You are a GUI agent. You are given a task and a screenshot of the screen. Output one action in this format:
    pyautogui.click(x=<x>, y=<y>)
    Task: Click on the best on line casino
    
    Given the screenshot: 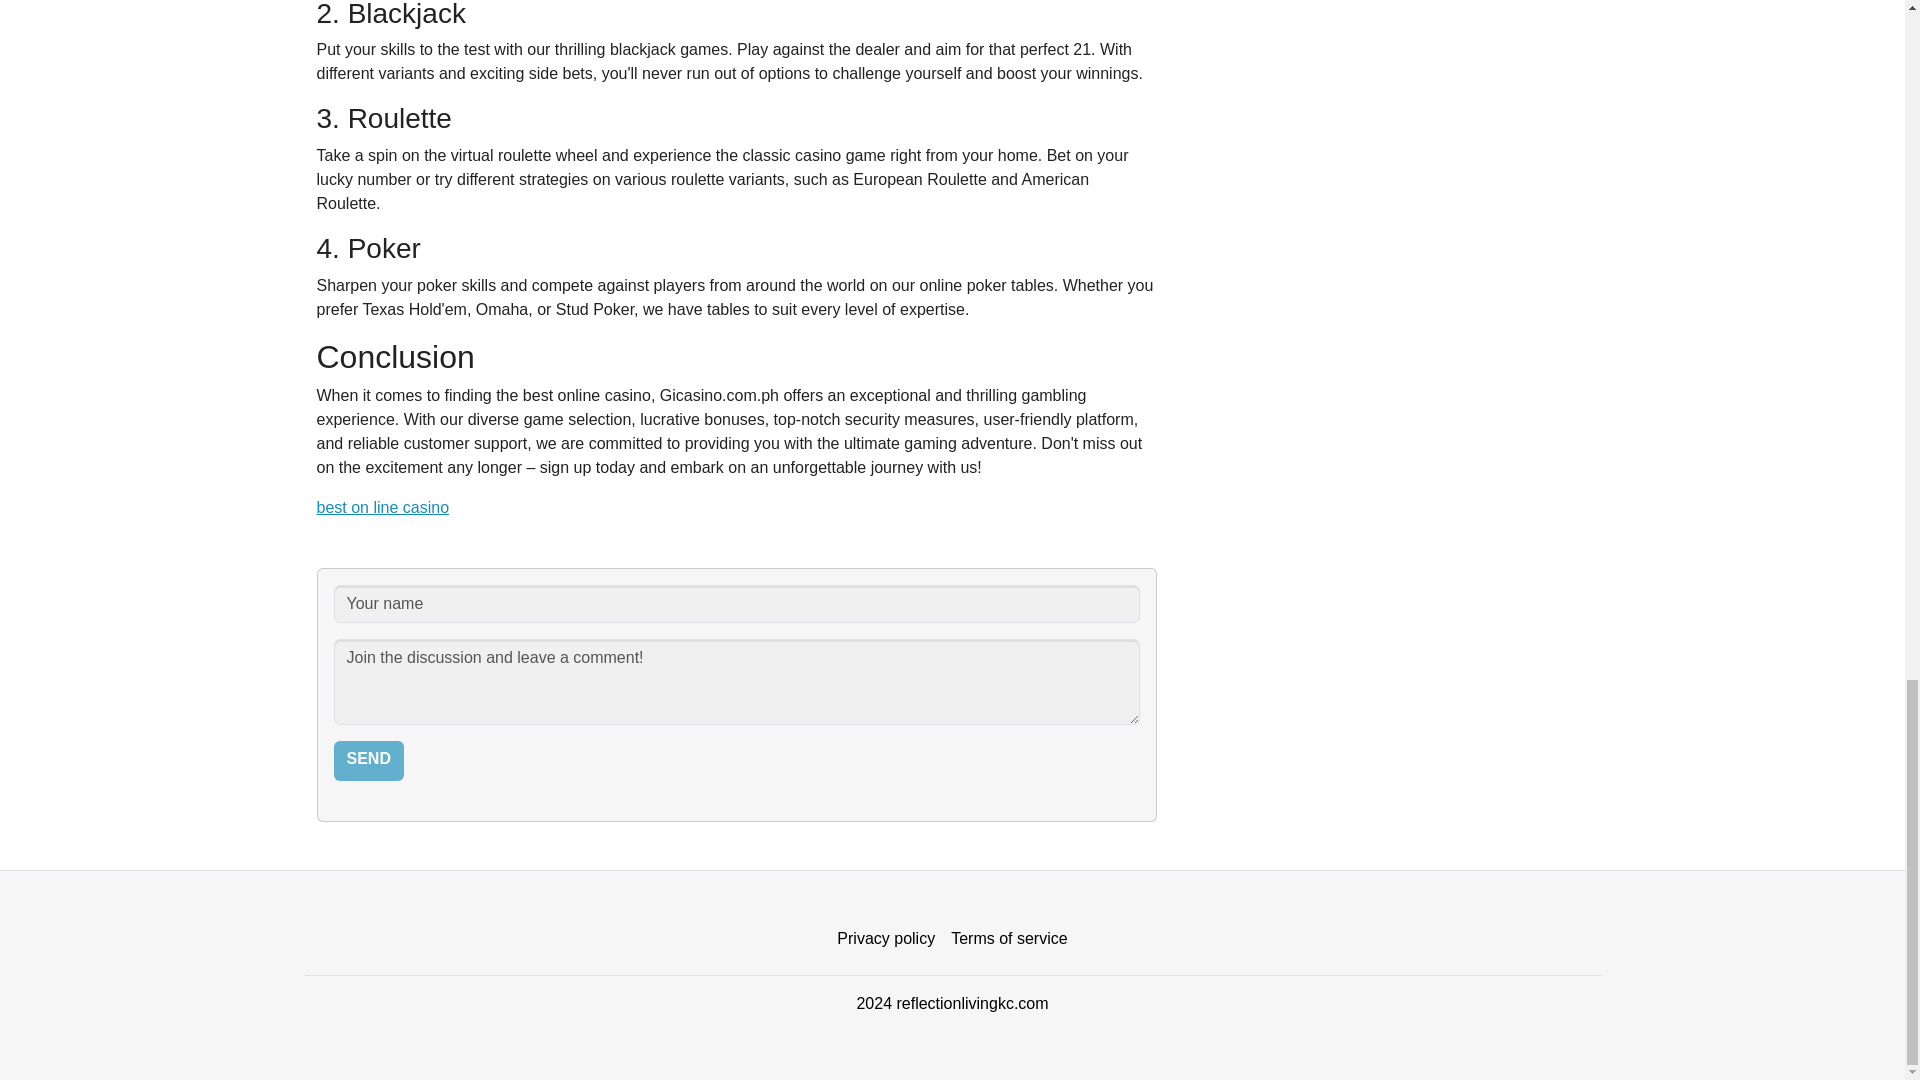 What is the action you would take?
    pyautogui.click(x=382, y=507)
    